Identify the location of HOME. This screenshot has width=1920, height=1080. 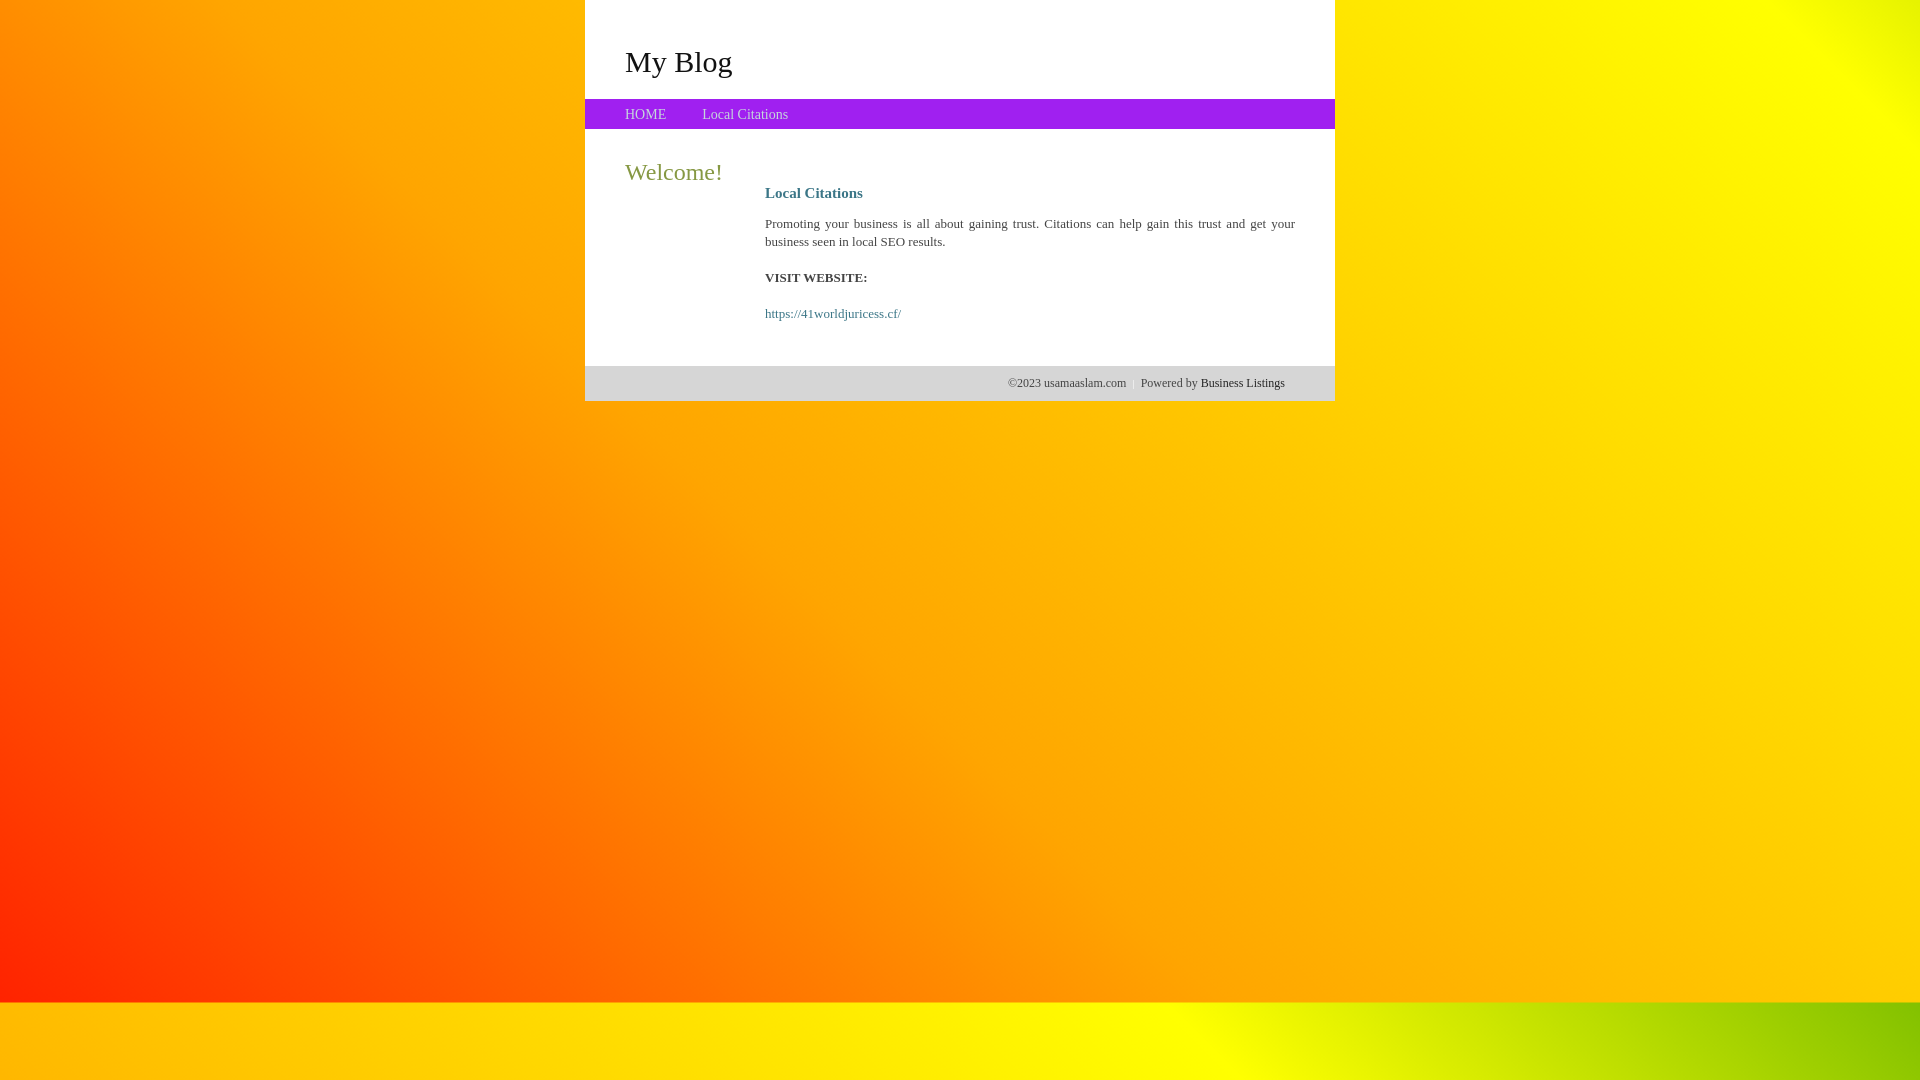
(646, 114).